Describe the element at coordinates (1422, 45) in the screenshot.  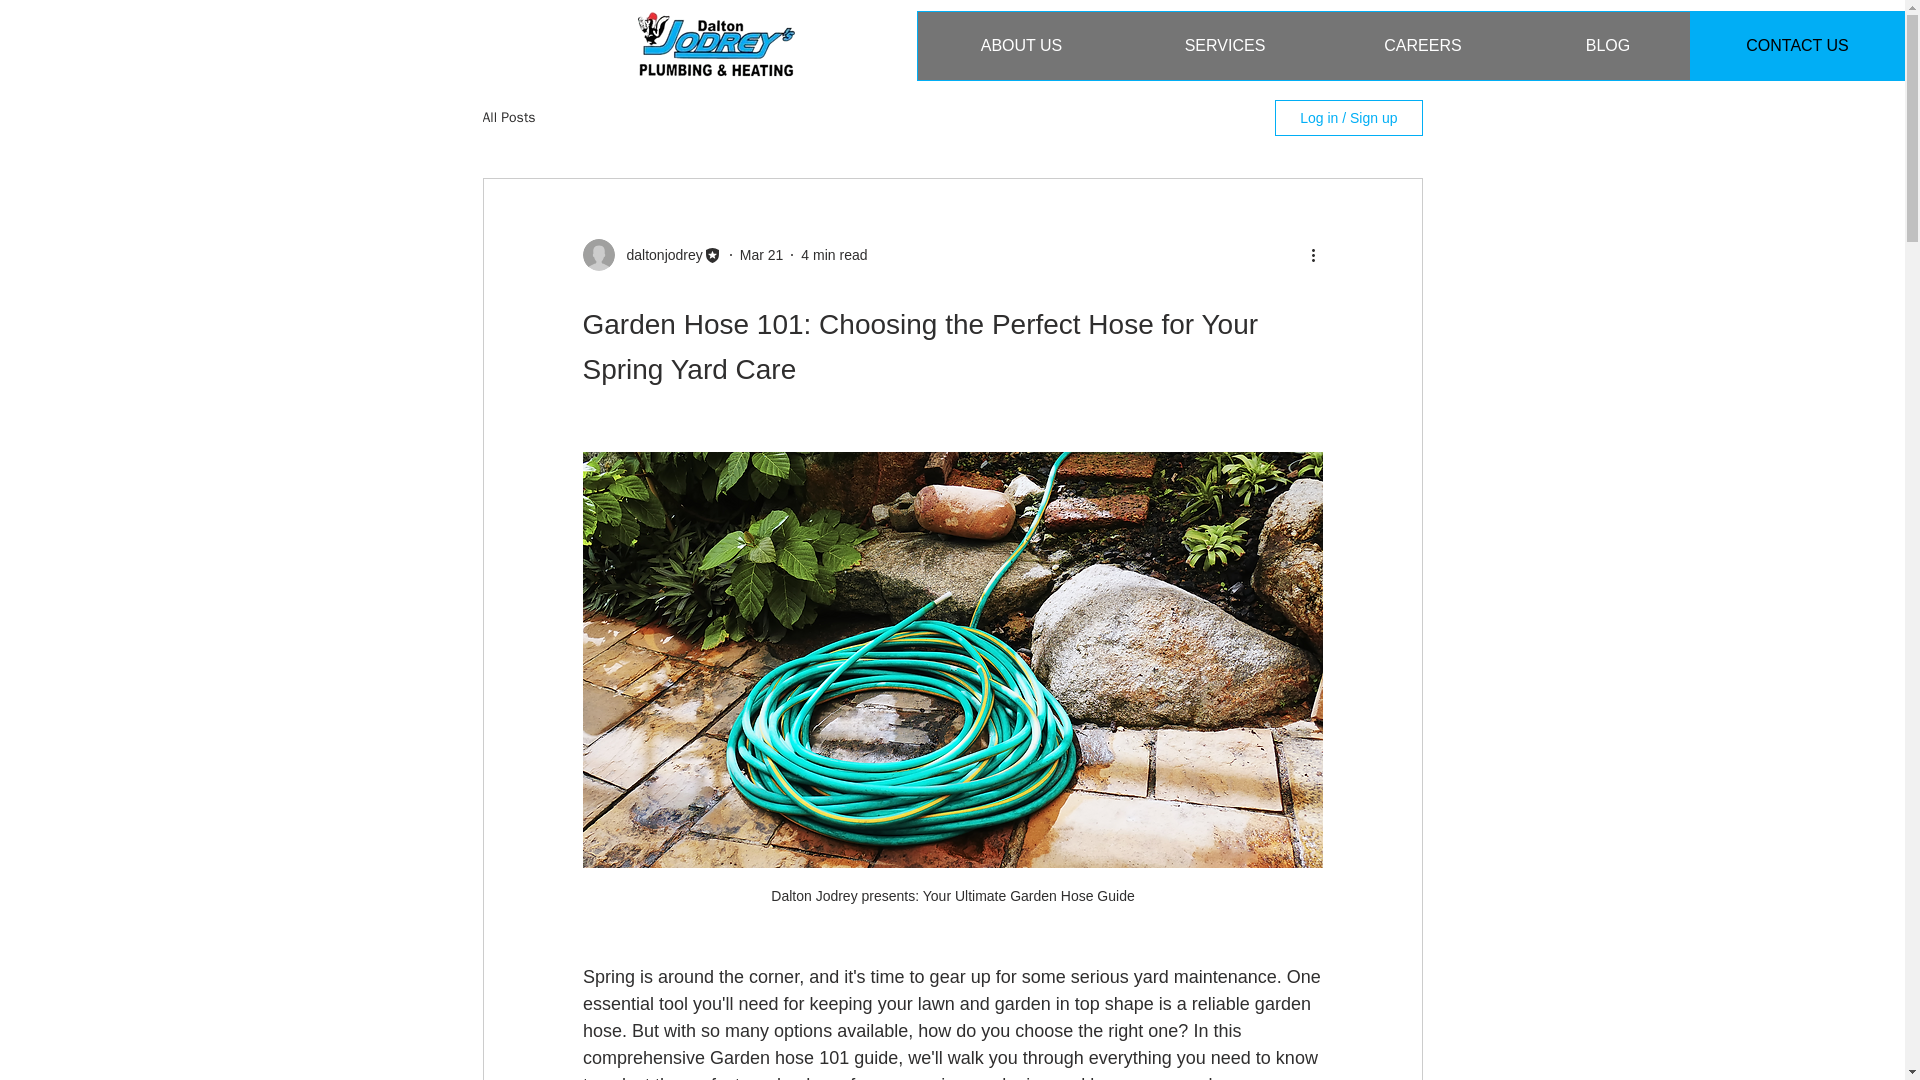
I see `CAREERS` at that location.